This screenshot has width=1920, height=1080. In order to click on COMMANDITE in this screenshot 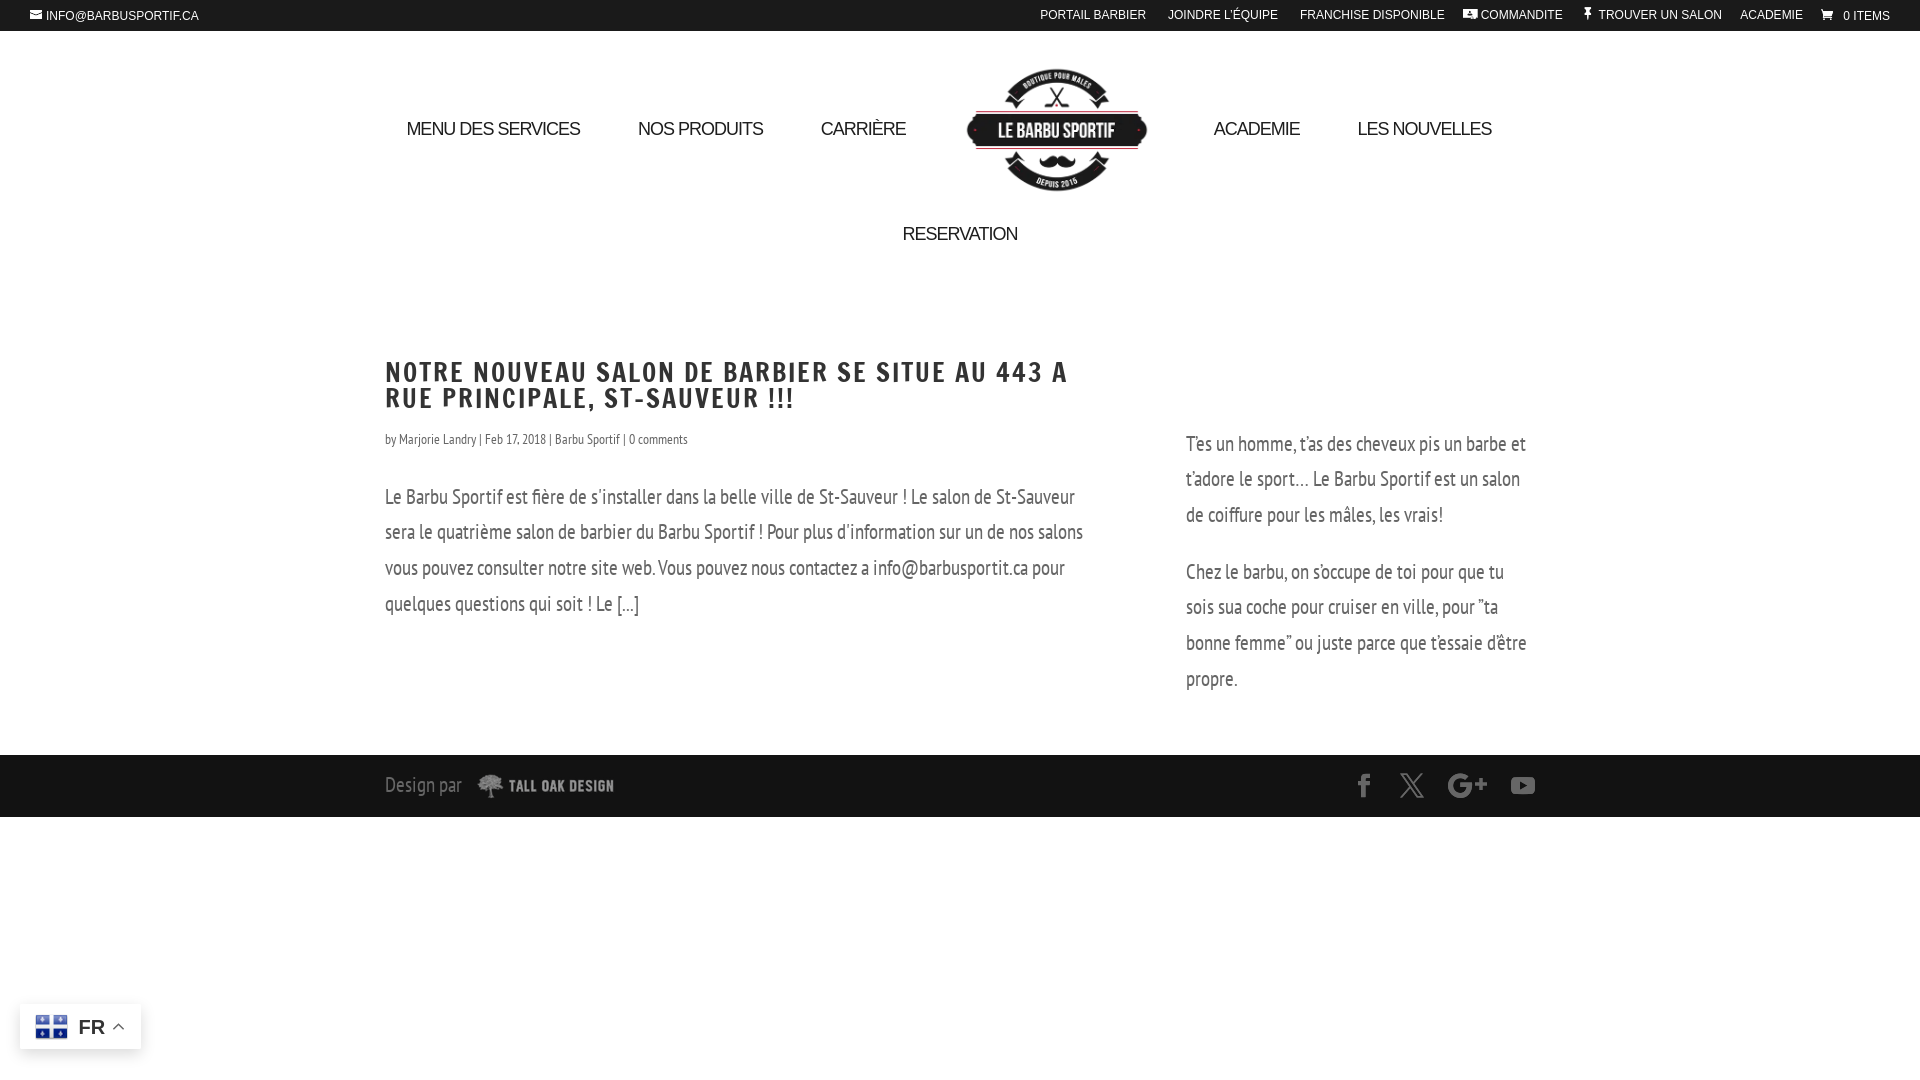, I will do `click(1513, 20)`.